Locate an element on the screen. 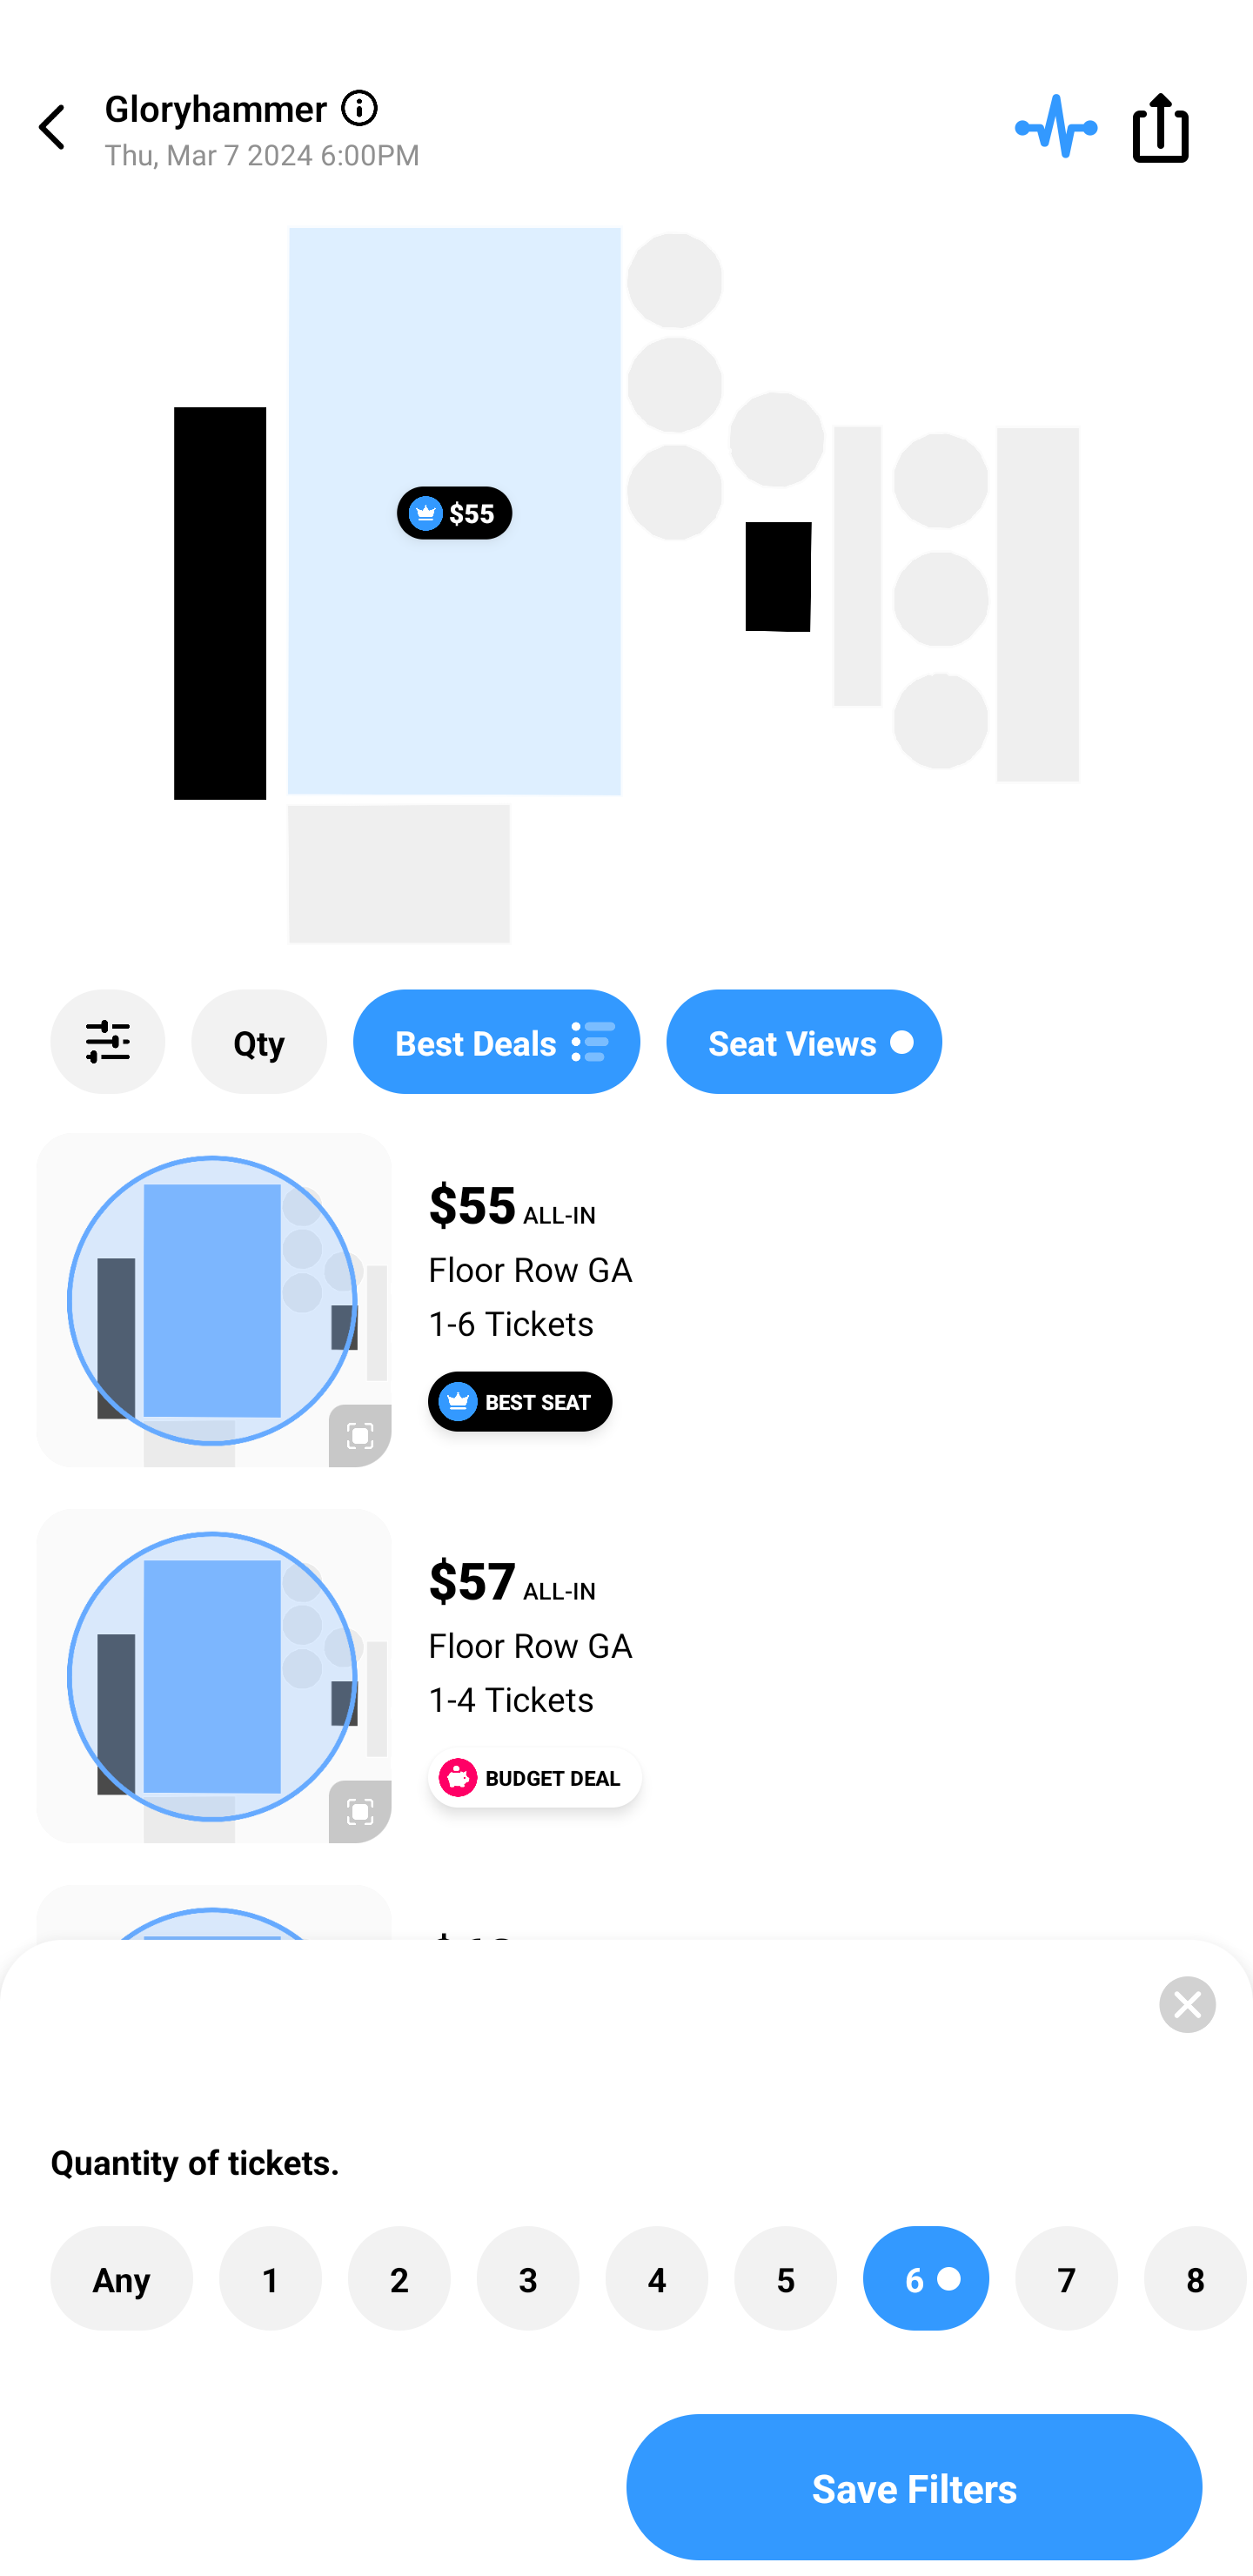 This screenshot has width=1253, height=2576. 8 is located at coordinates (1195, 2278).